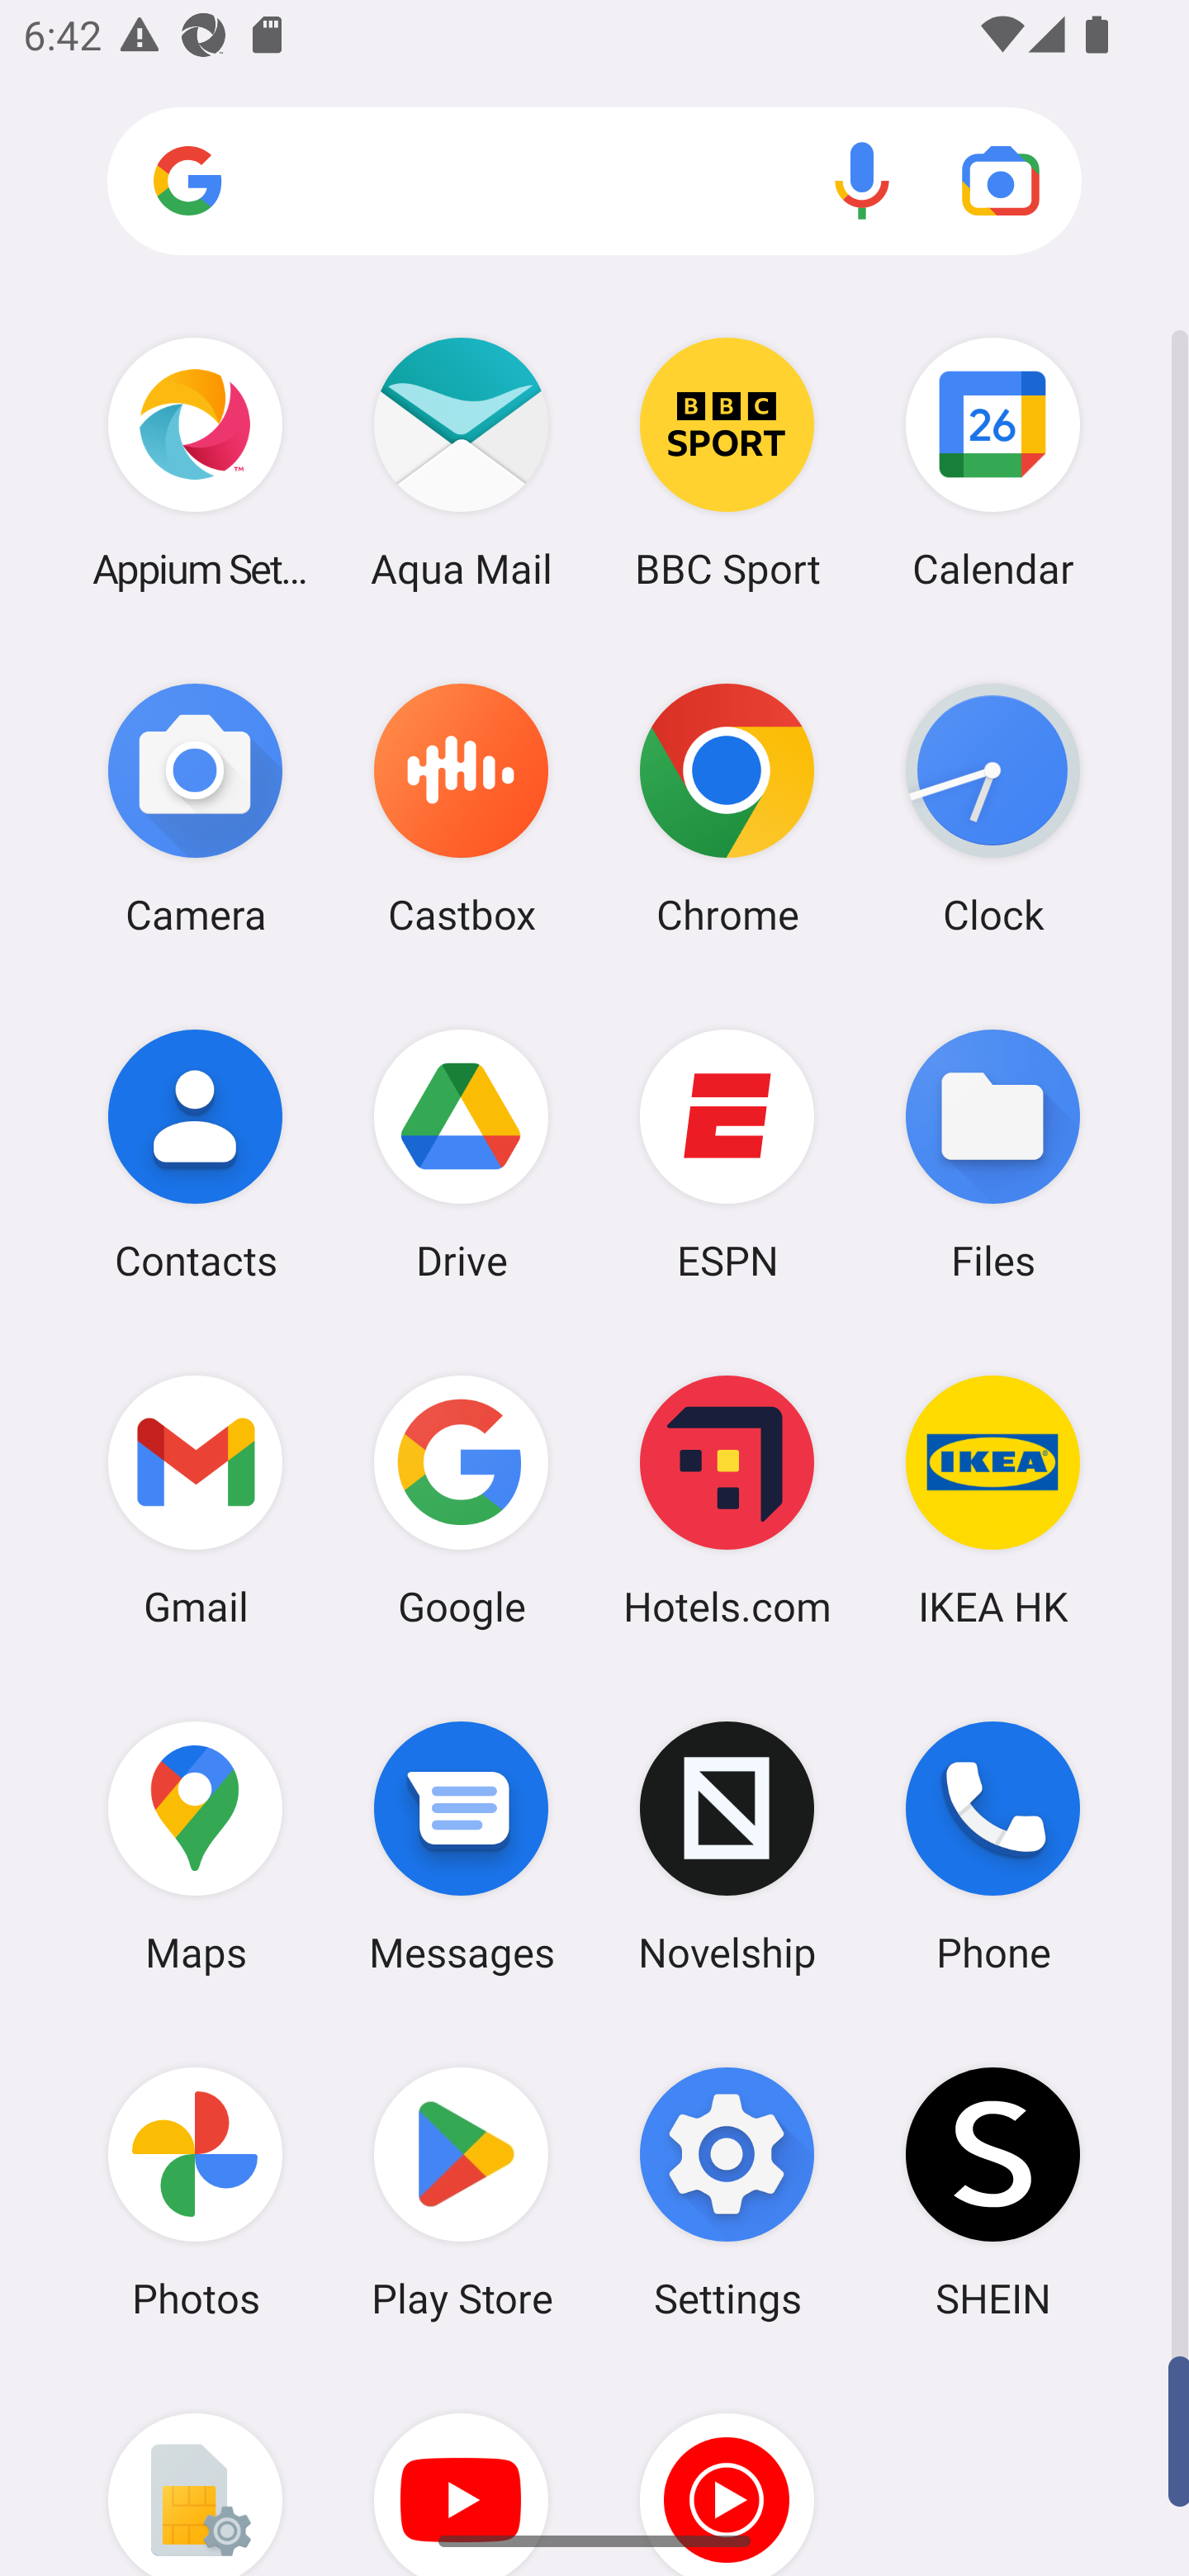 This screenshot has height=2576, width=1189. What do you see at coordinates (862, 180) in the screenshot?
I see `Voice search` at bounding box center [862, 180].